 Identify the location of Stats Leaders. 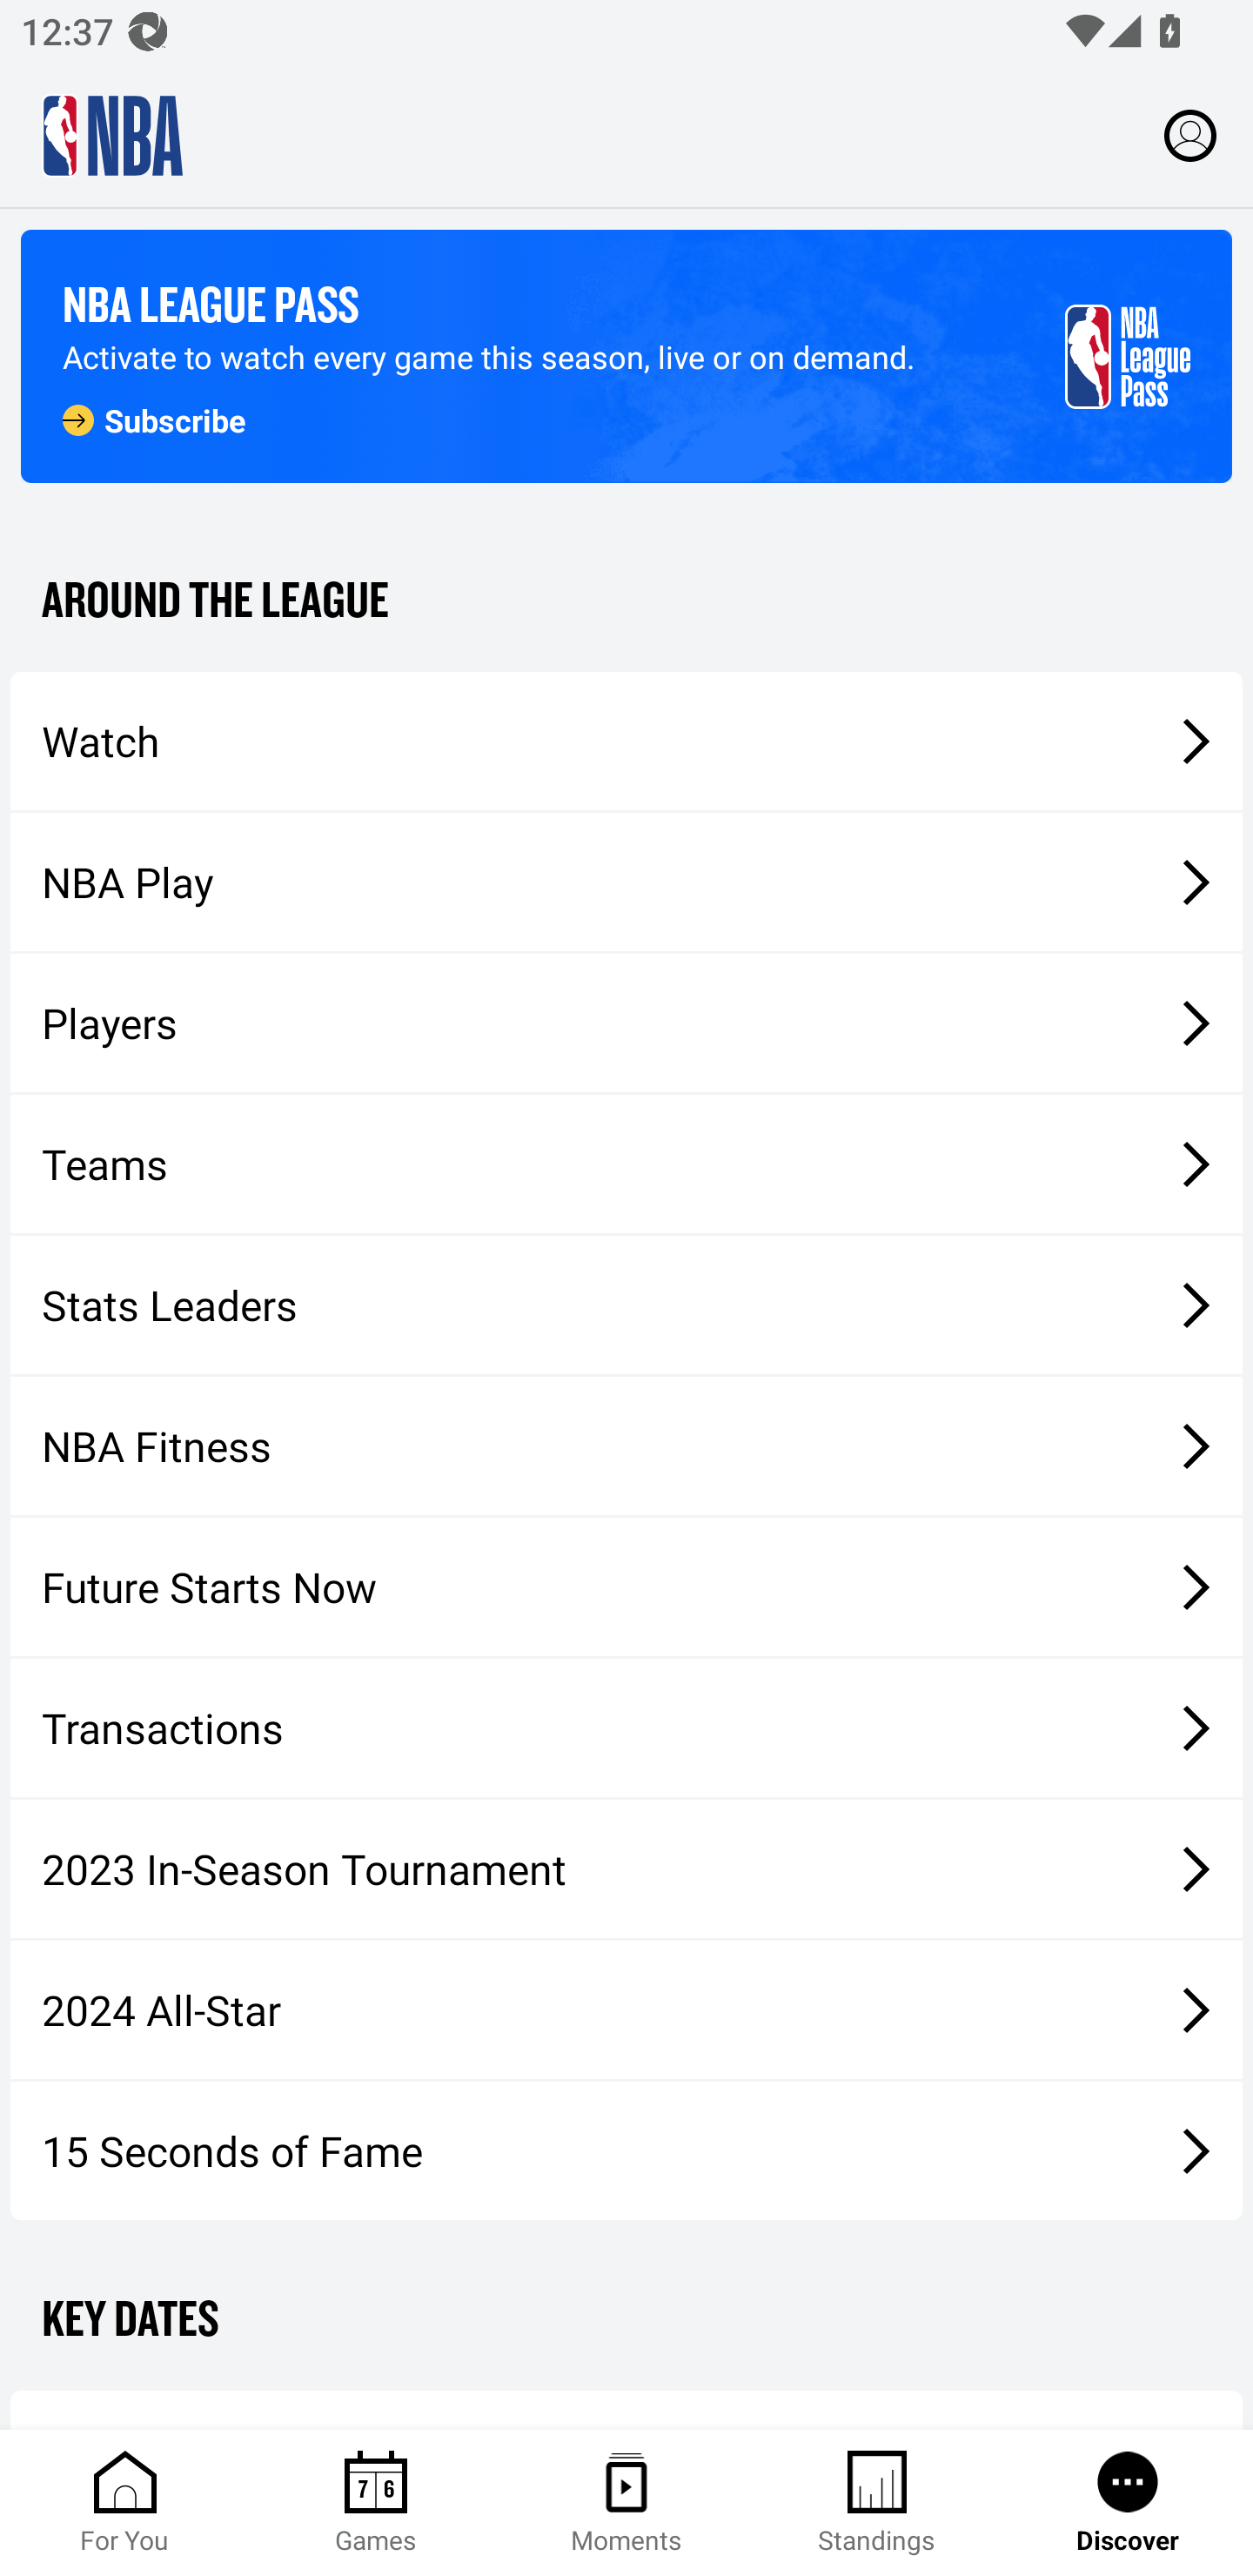
(626, 1304).